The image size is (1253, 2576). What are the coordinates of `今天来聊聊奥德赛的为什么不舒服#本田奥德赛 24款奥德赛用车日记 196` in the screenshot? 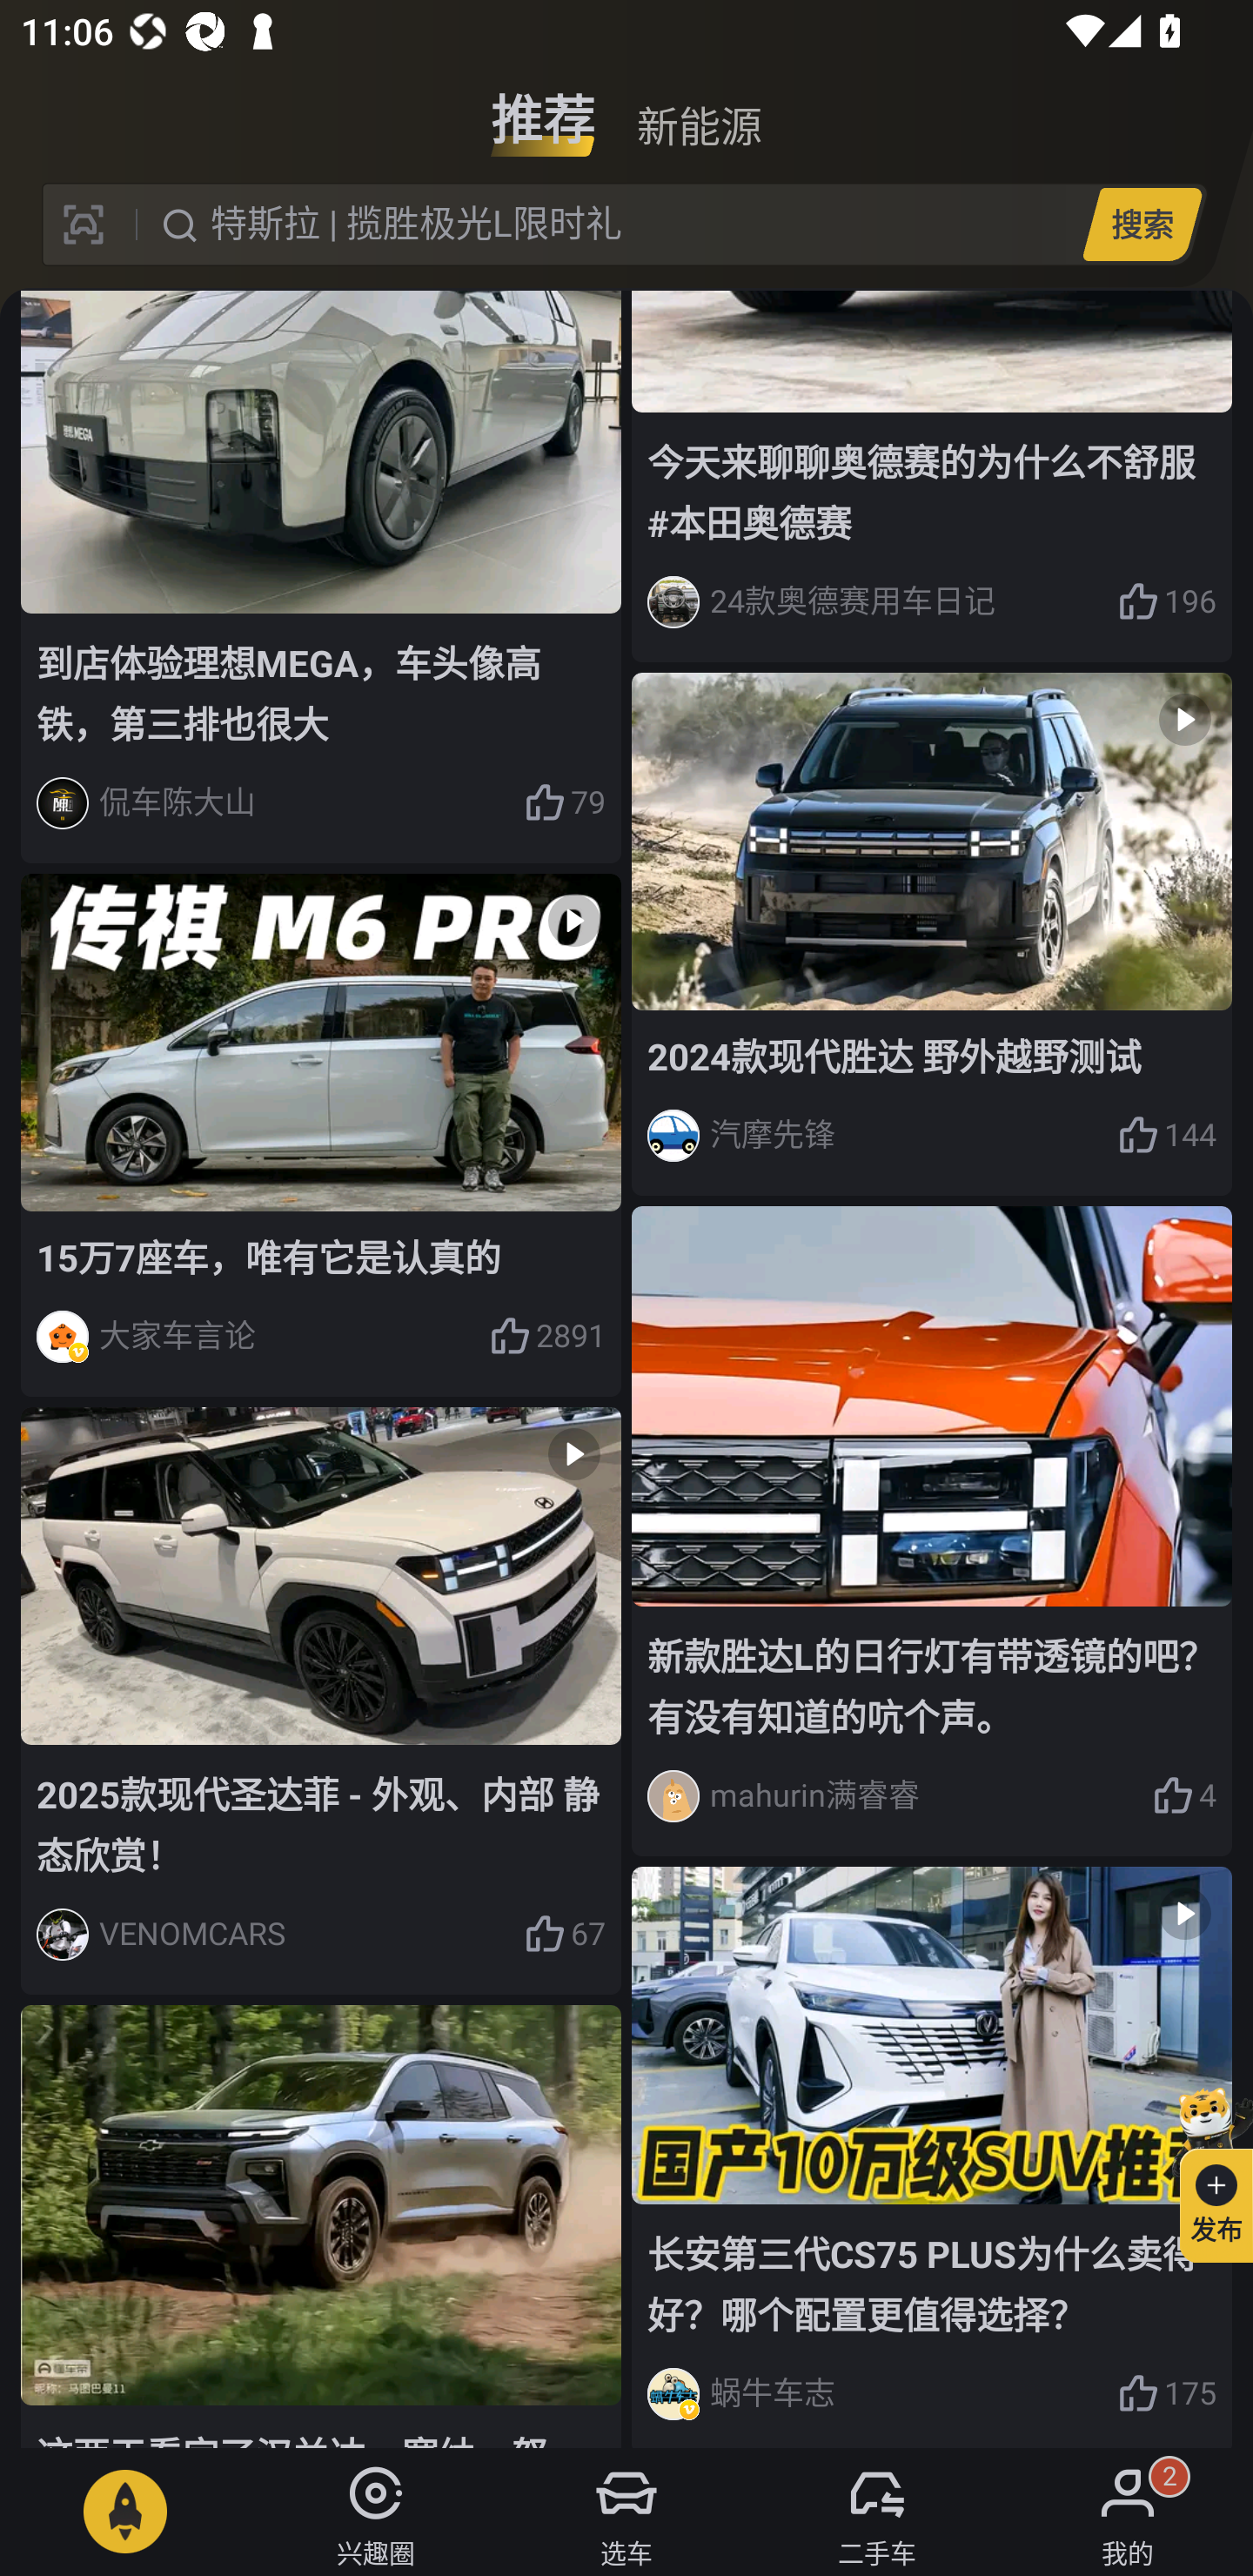 It's located at (931, 476).